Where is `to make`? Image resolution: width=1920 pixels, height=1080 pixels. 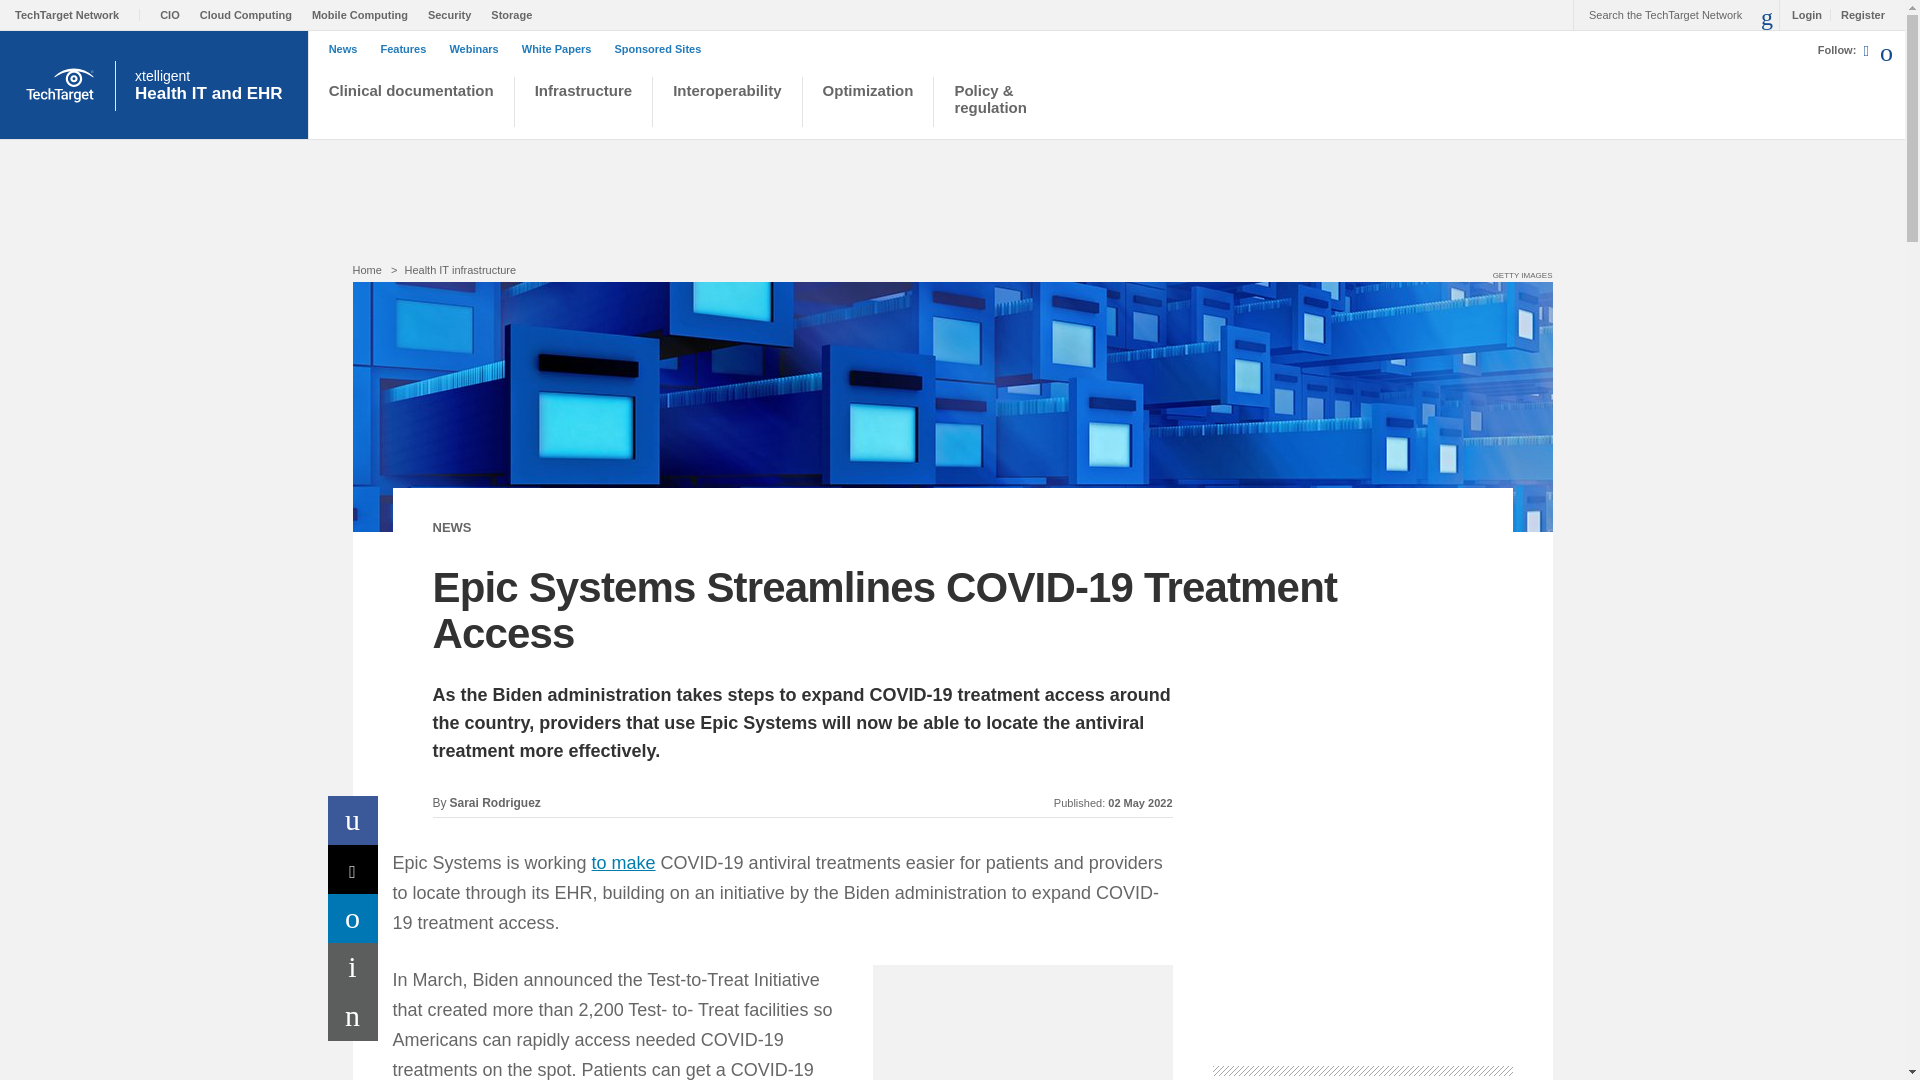 to make is located at coordinates (408, 49).